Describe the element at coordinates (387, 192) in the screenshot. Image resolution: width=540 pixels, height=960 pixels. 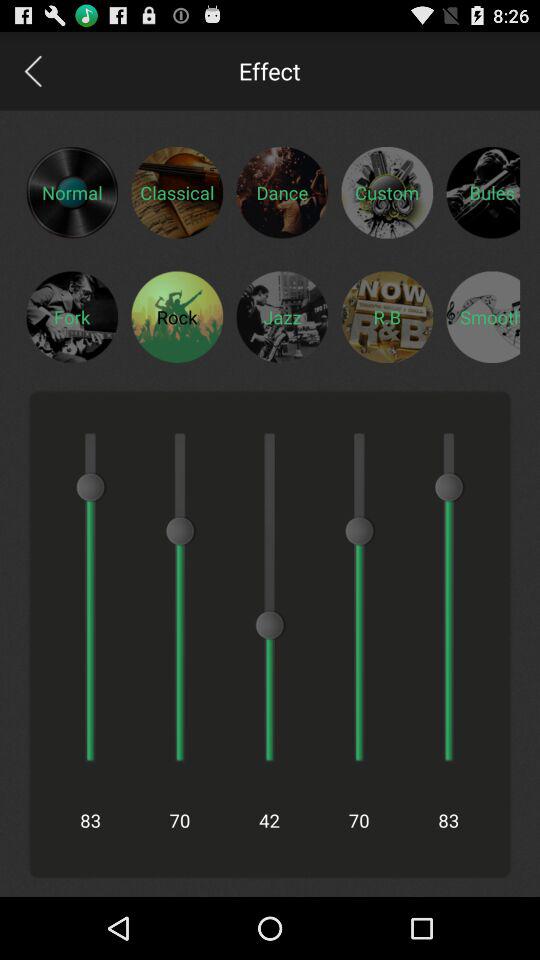
I see `make custom effect` at that location.